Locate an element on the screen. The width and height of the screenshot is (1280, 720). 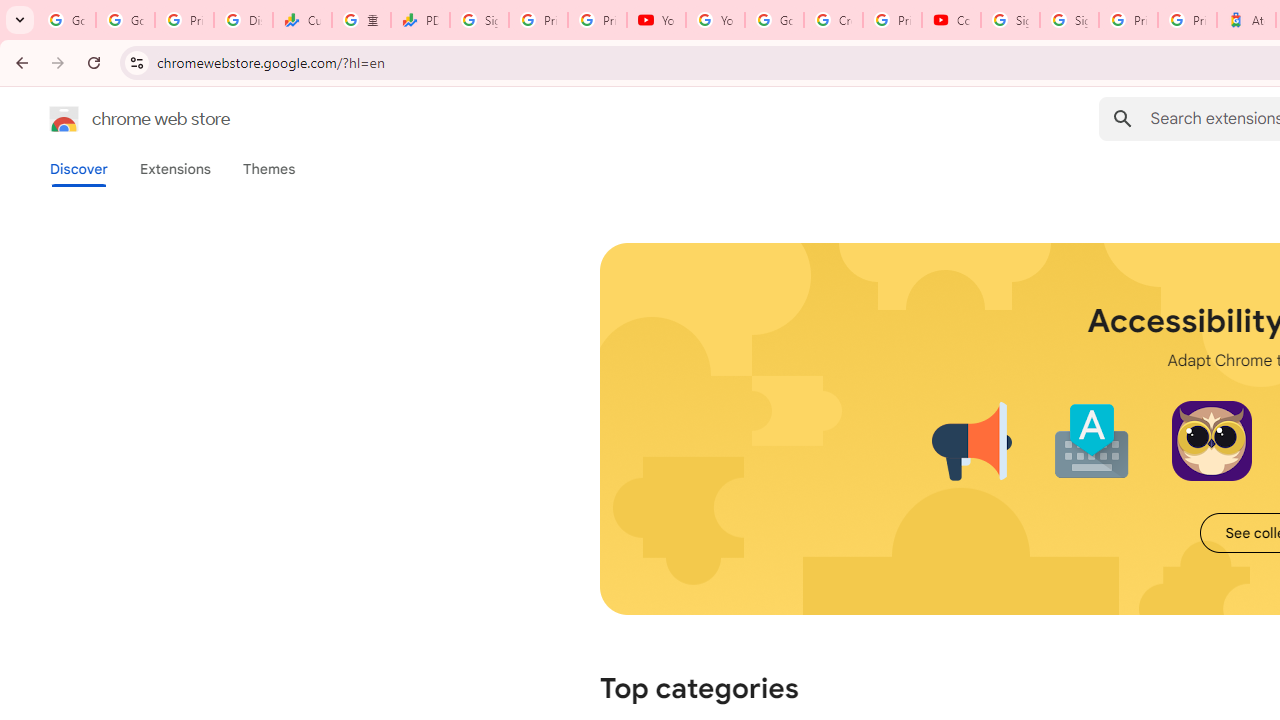
Sign in - Google Accounts is located at coordinates (480, 20).